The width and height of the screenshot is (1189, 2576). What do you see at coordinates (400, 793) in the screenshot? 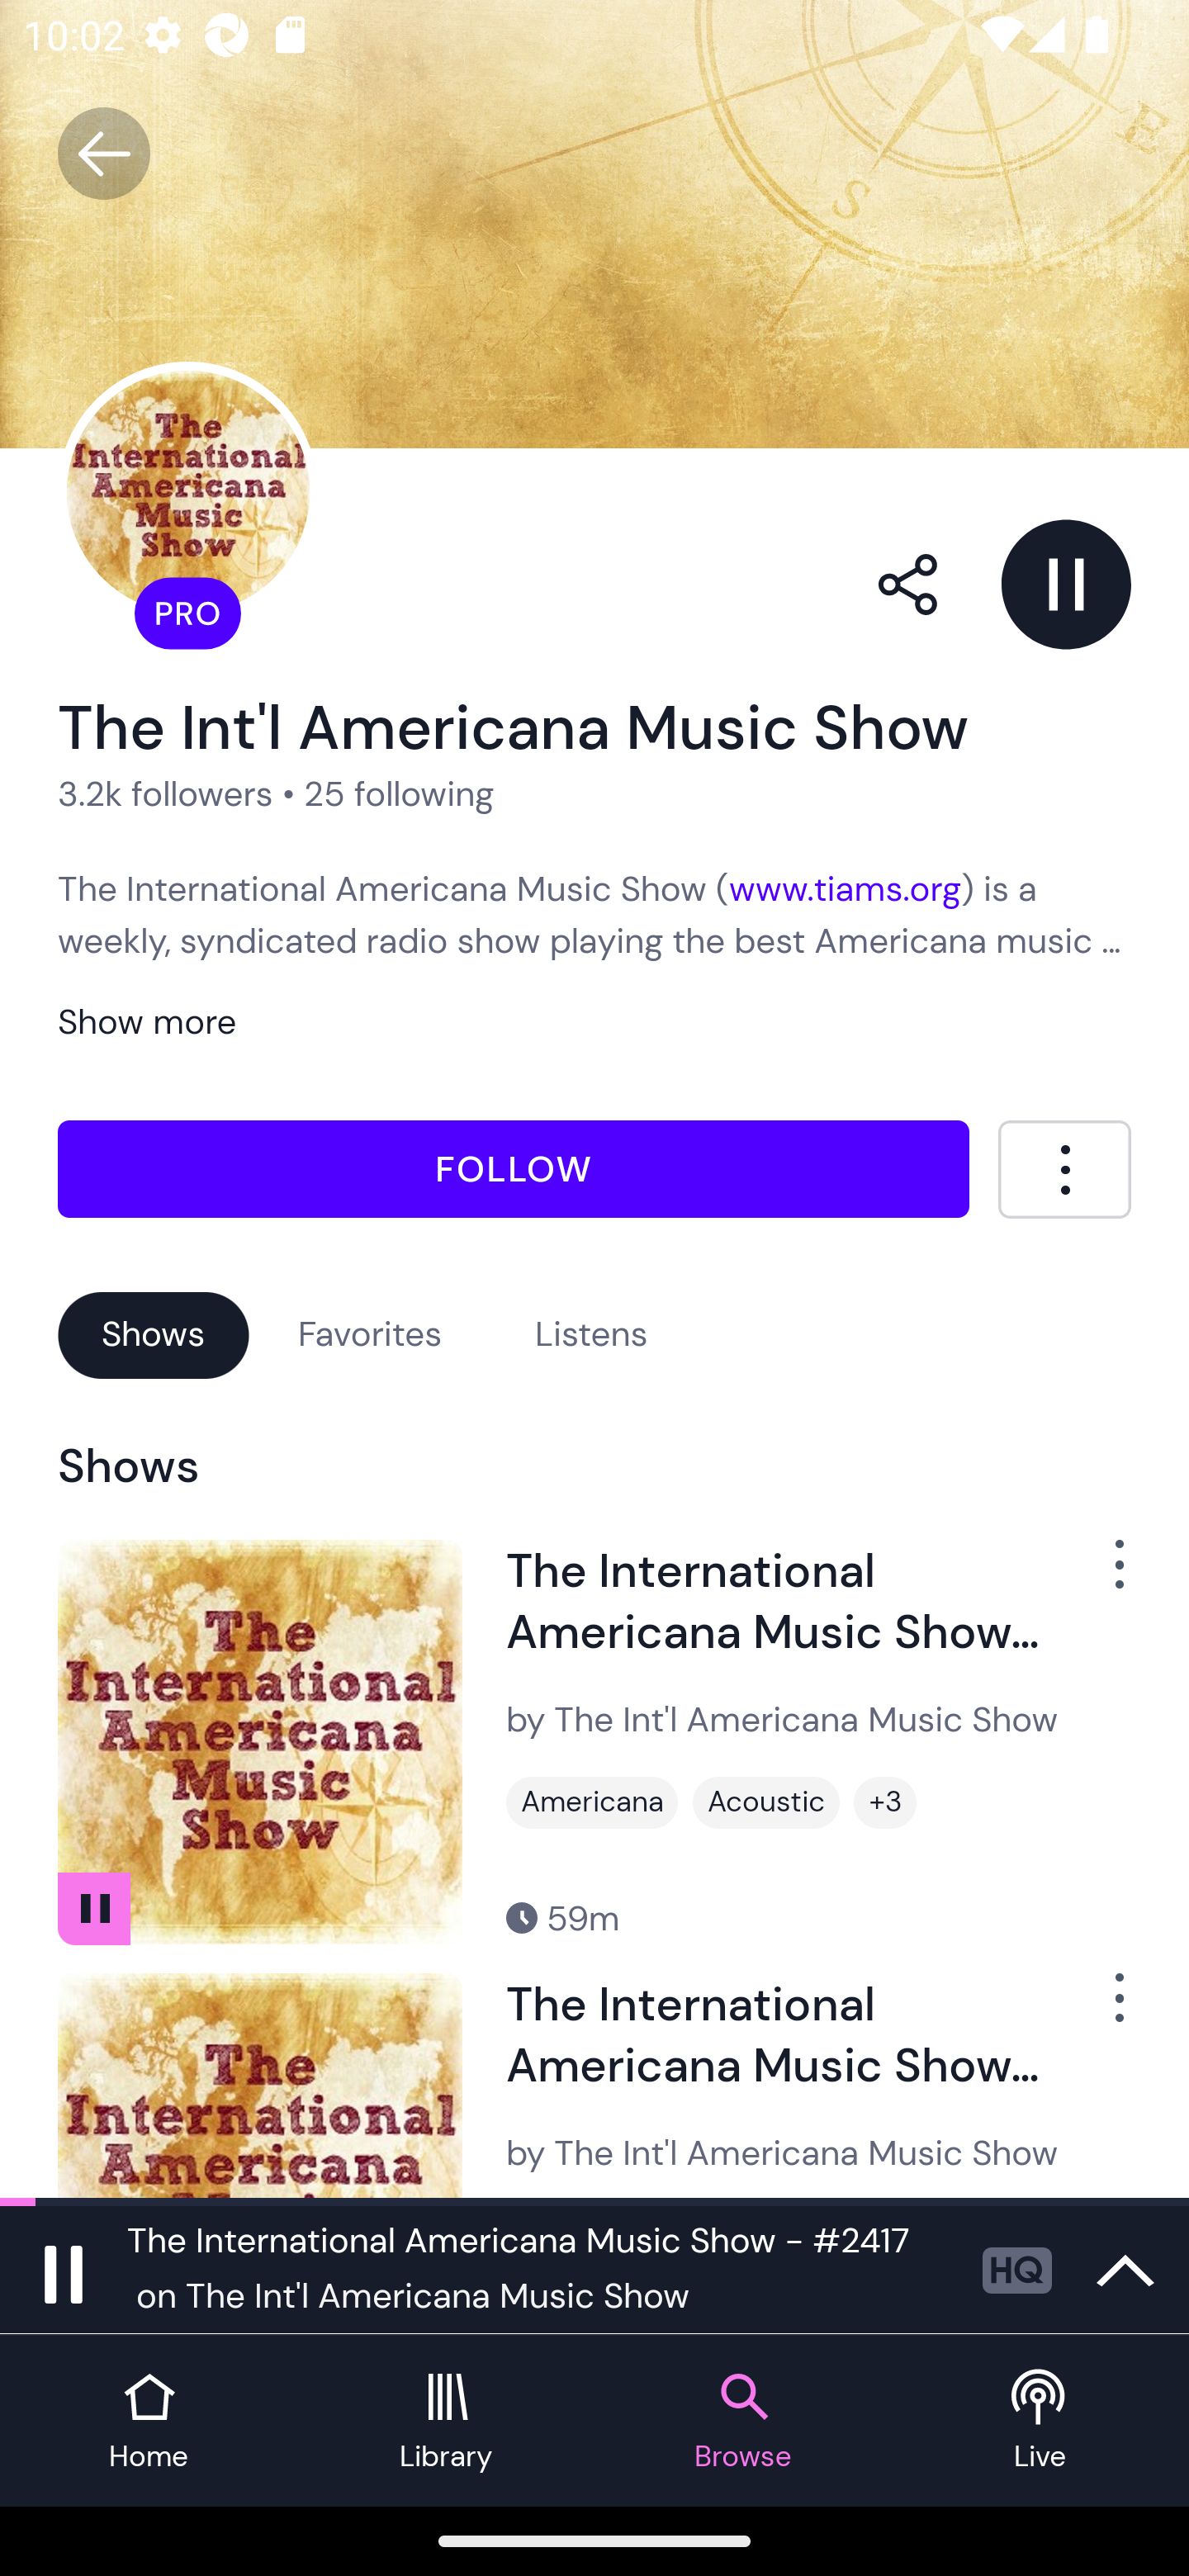
I see `25 following` at bounding box center [400, 793].